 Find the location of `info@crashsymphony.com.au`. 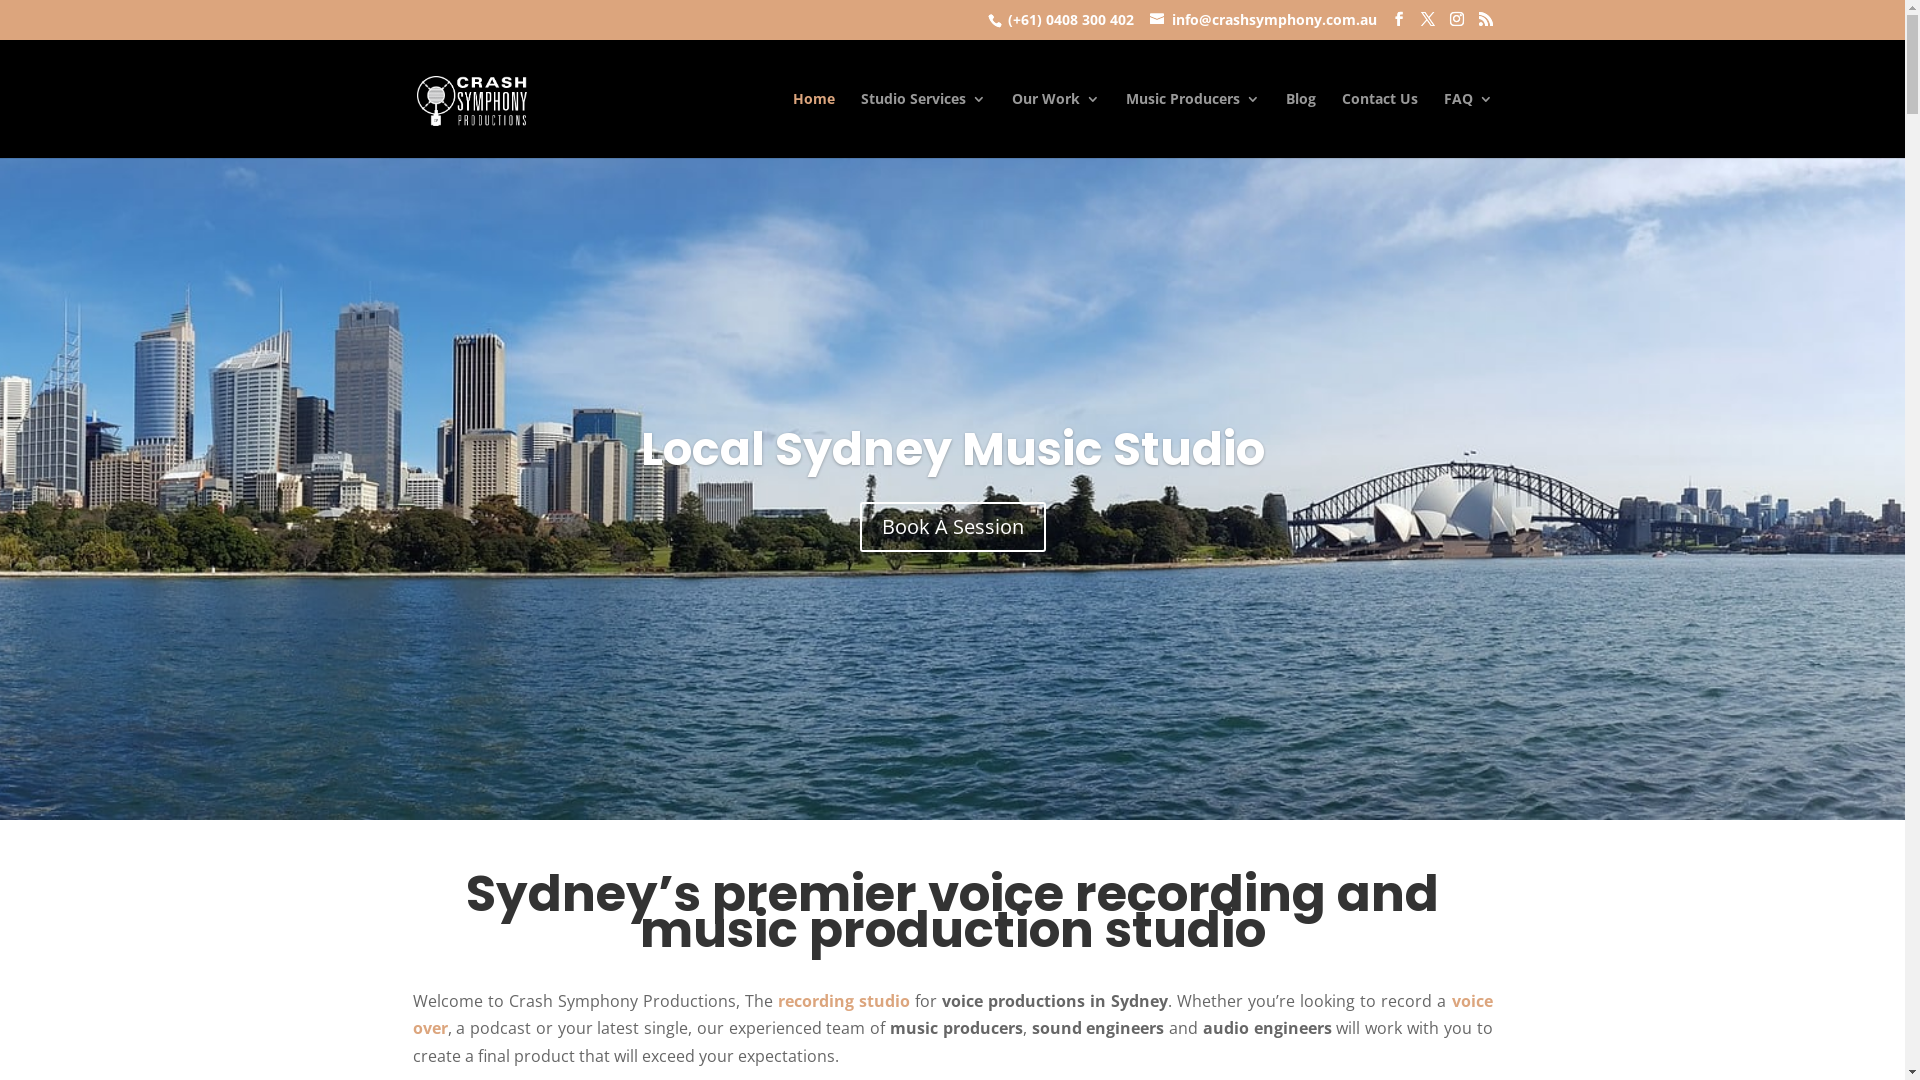

info@crashsymphony.com.au is located at coordinates (1264, 20).